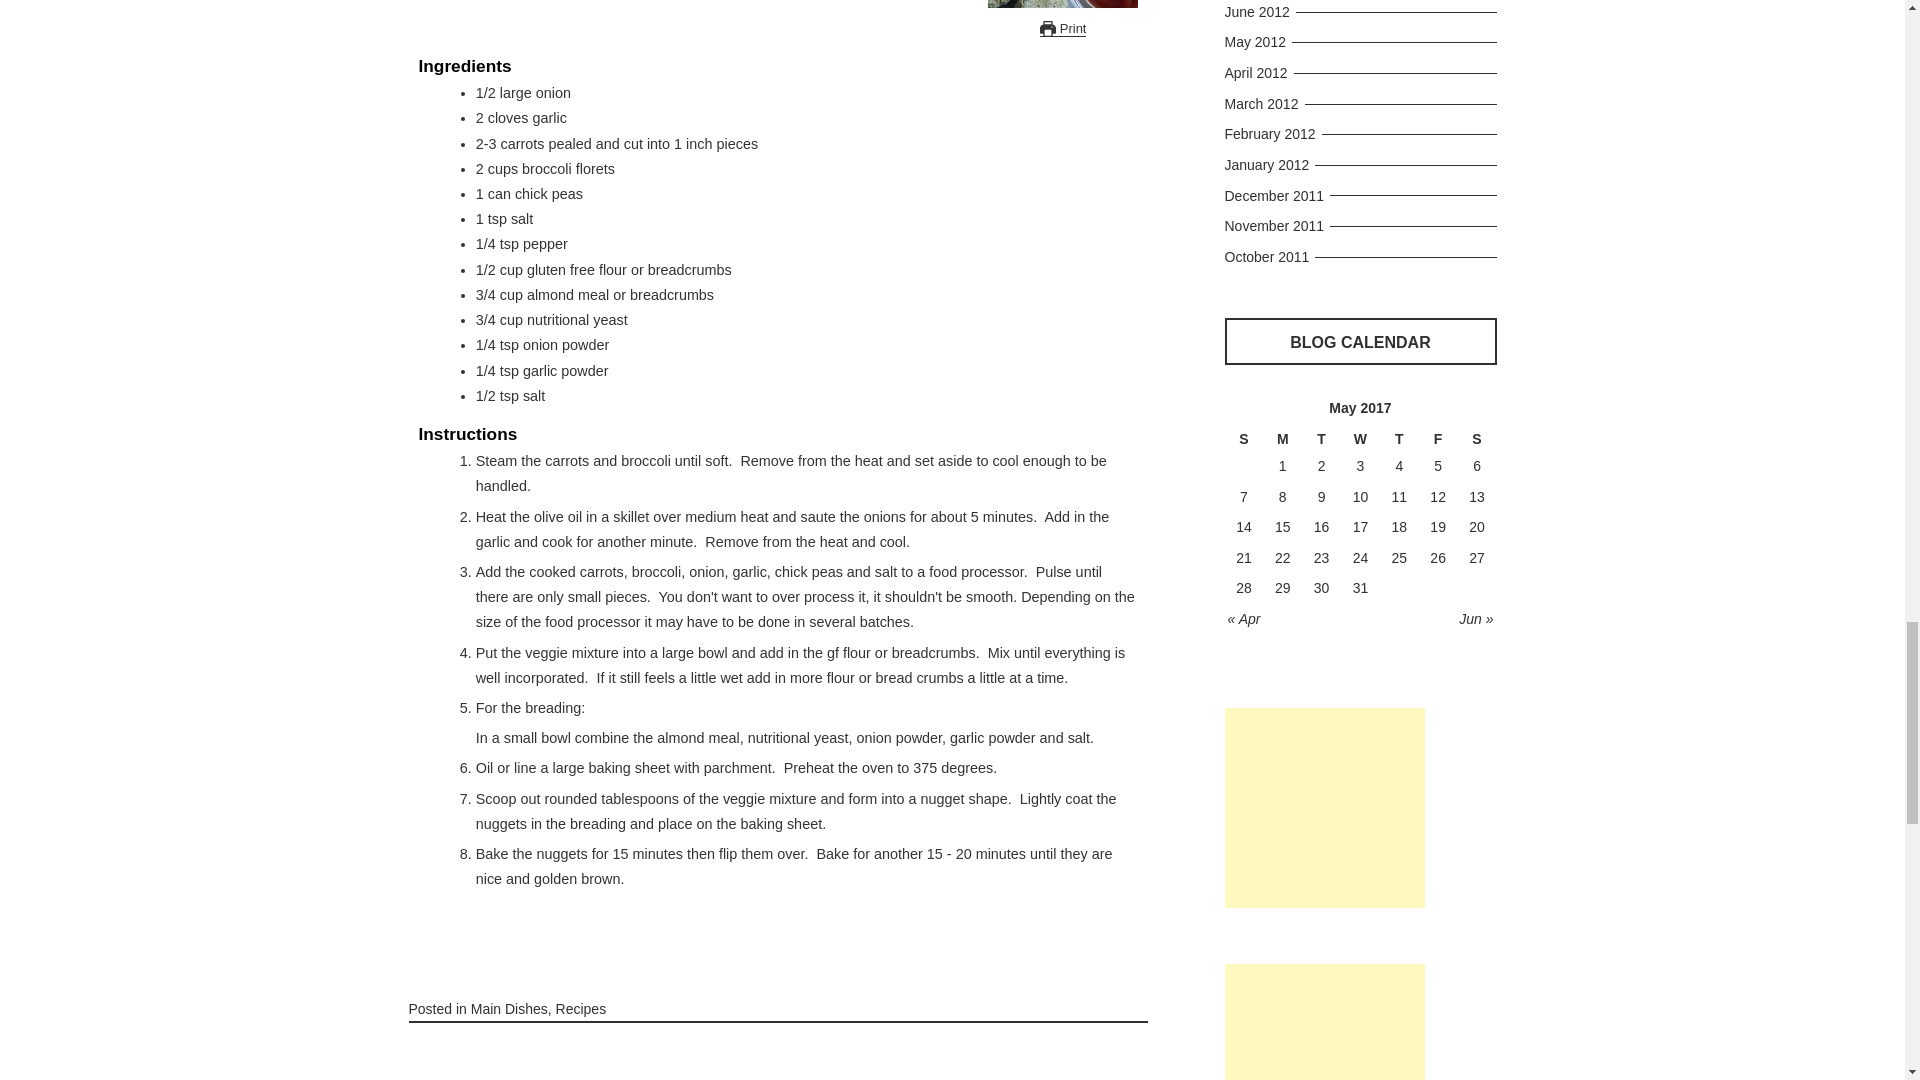 Image resolution: width=1920 pixels, height=1080 pixels. I want to click on Advertisement, so click(1324, 808).